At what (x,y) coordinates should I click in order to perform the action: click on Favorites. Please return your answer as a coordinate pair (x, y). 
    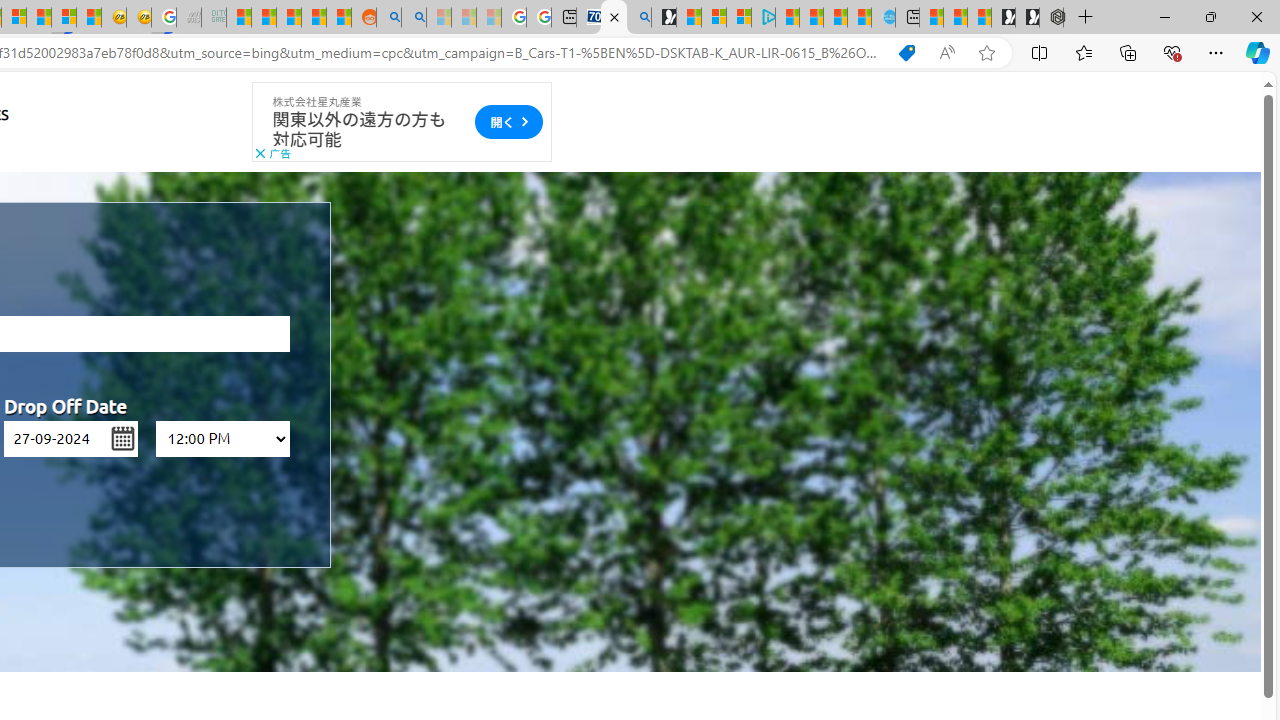
    Looking at the image, I should click on (1083, 52).